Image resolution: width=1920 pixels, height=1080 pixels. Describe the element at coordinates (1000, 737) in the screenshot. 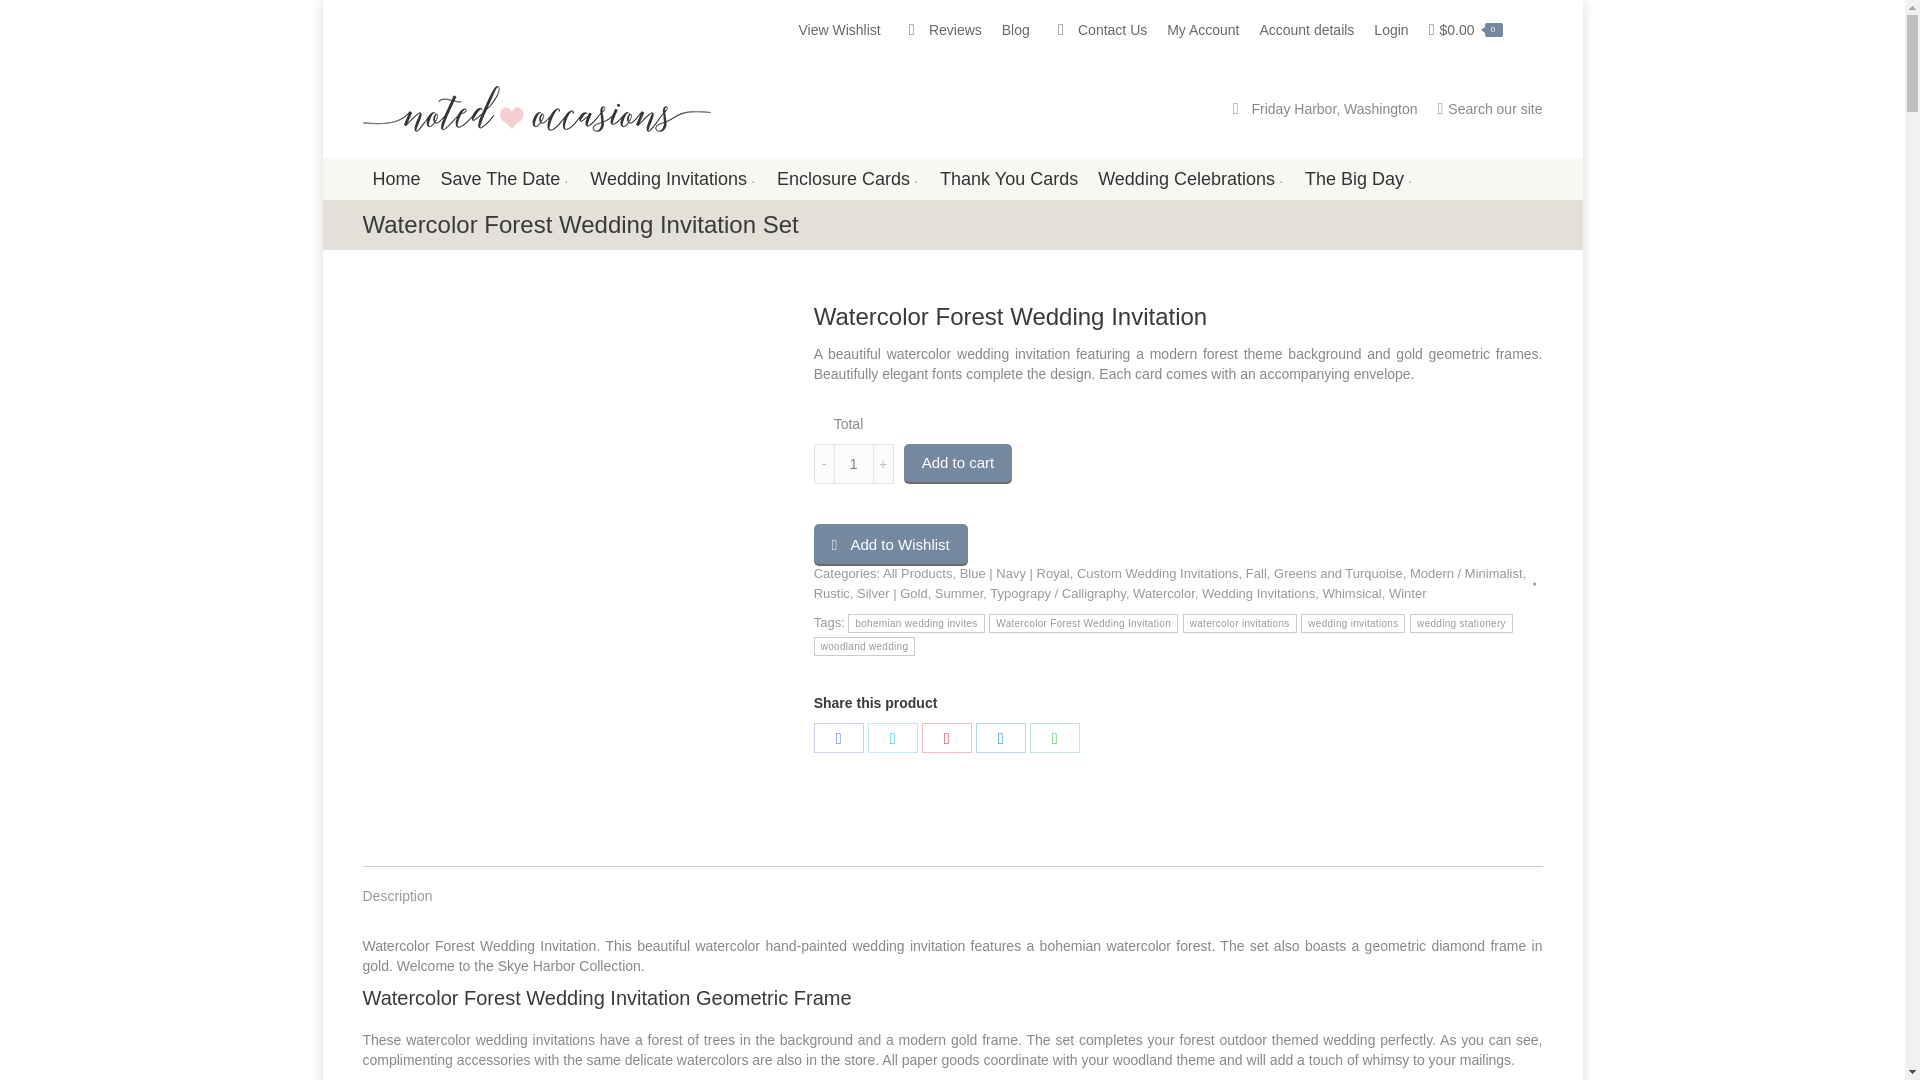

I see `LinkedIn` at that location.